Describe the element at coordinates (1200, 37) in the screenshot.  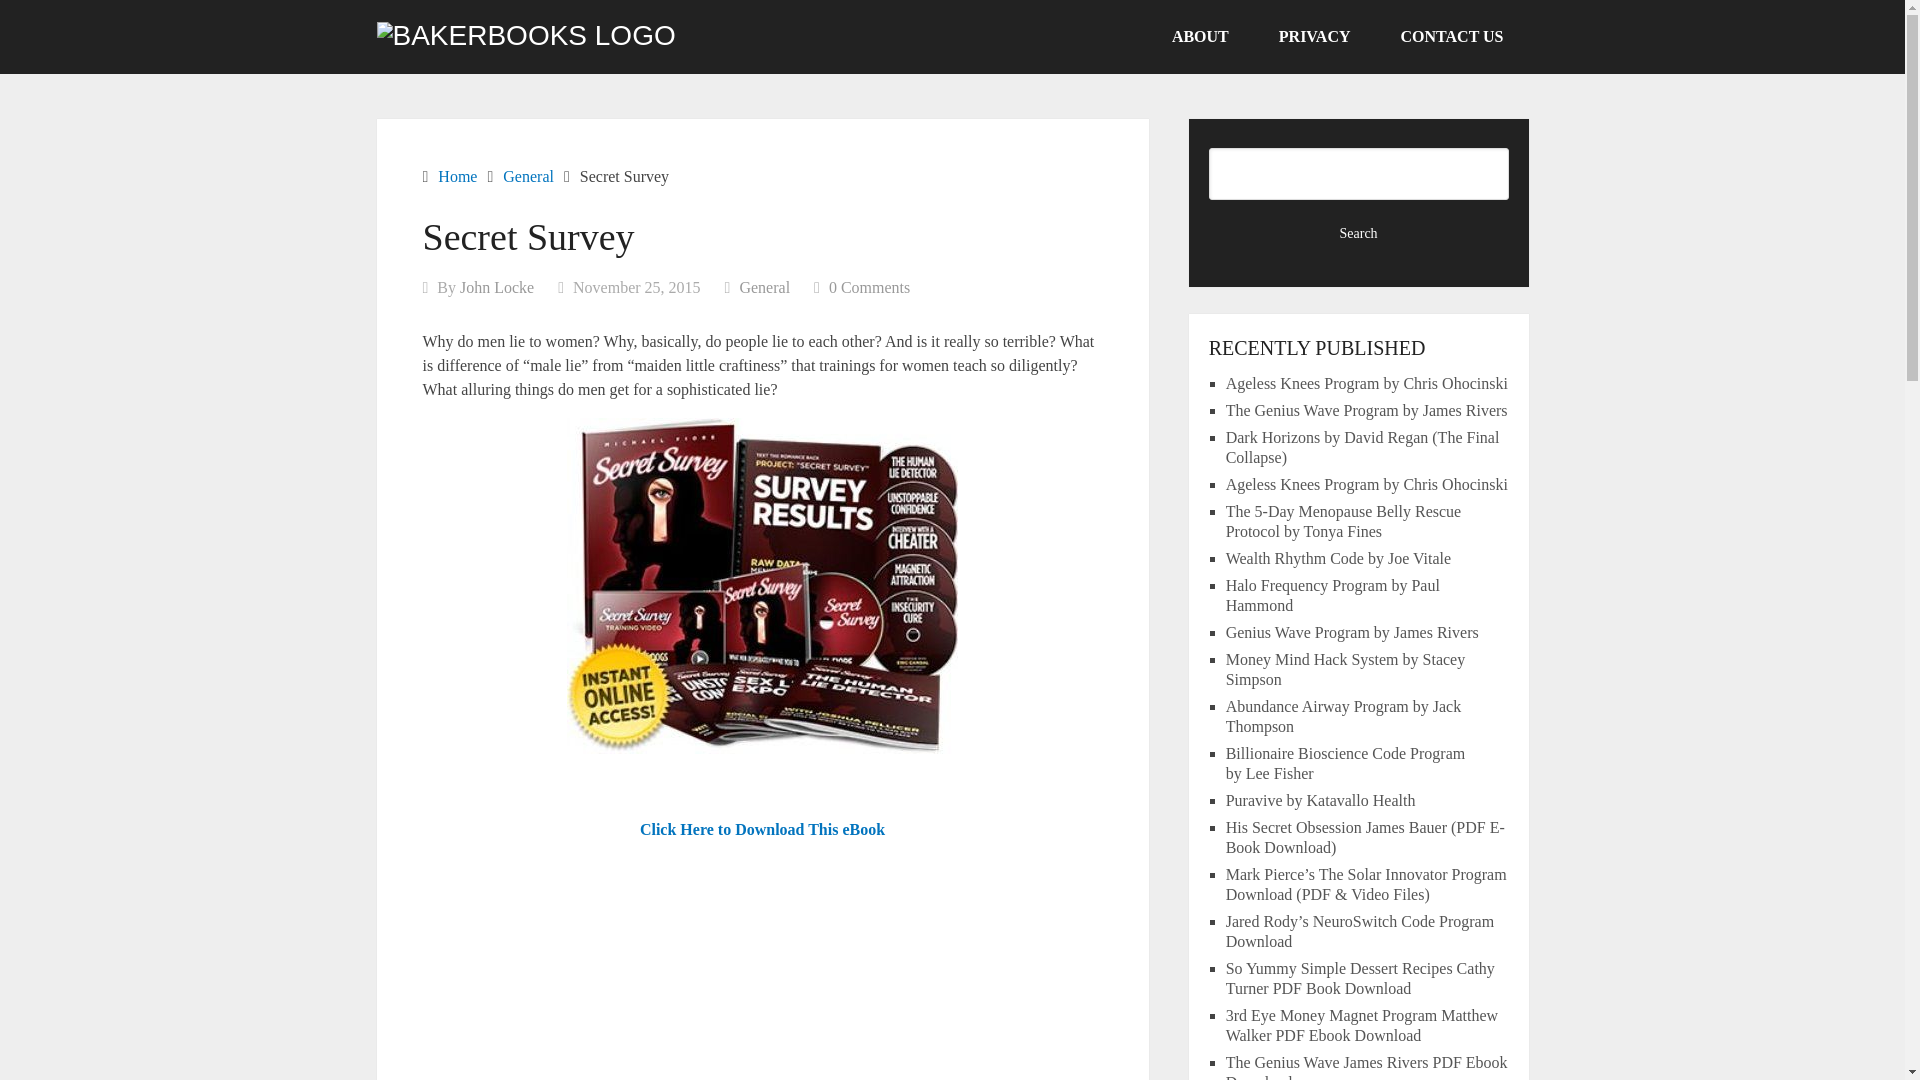
I see `ABOUT` at that location.